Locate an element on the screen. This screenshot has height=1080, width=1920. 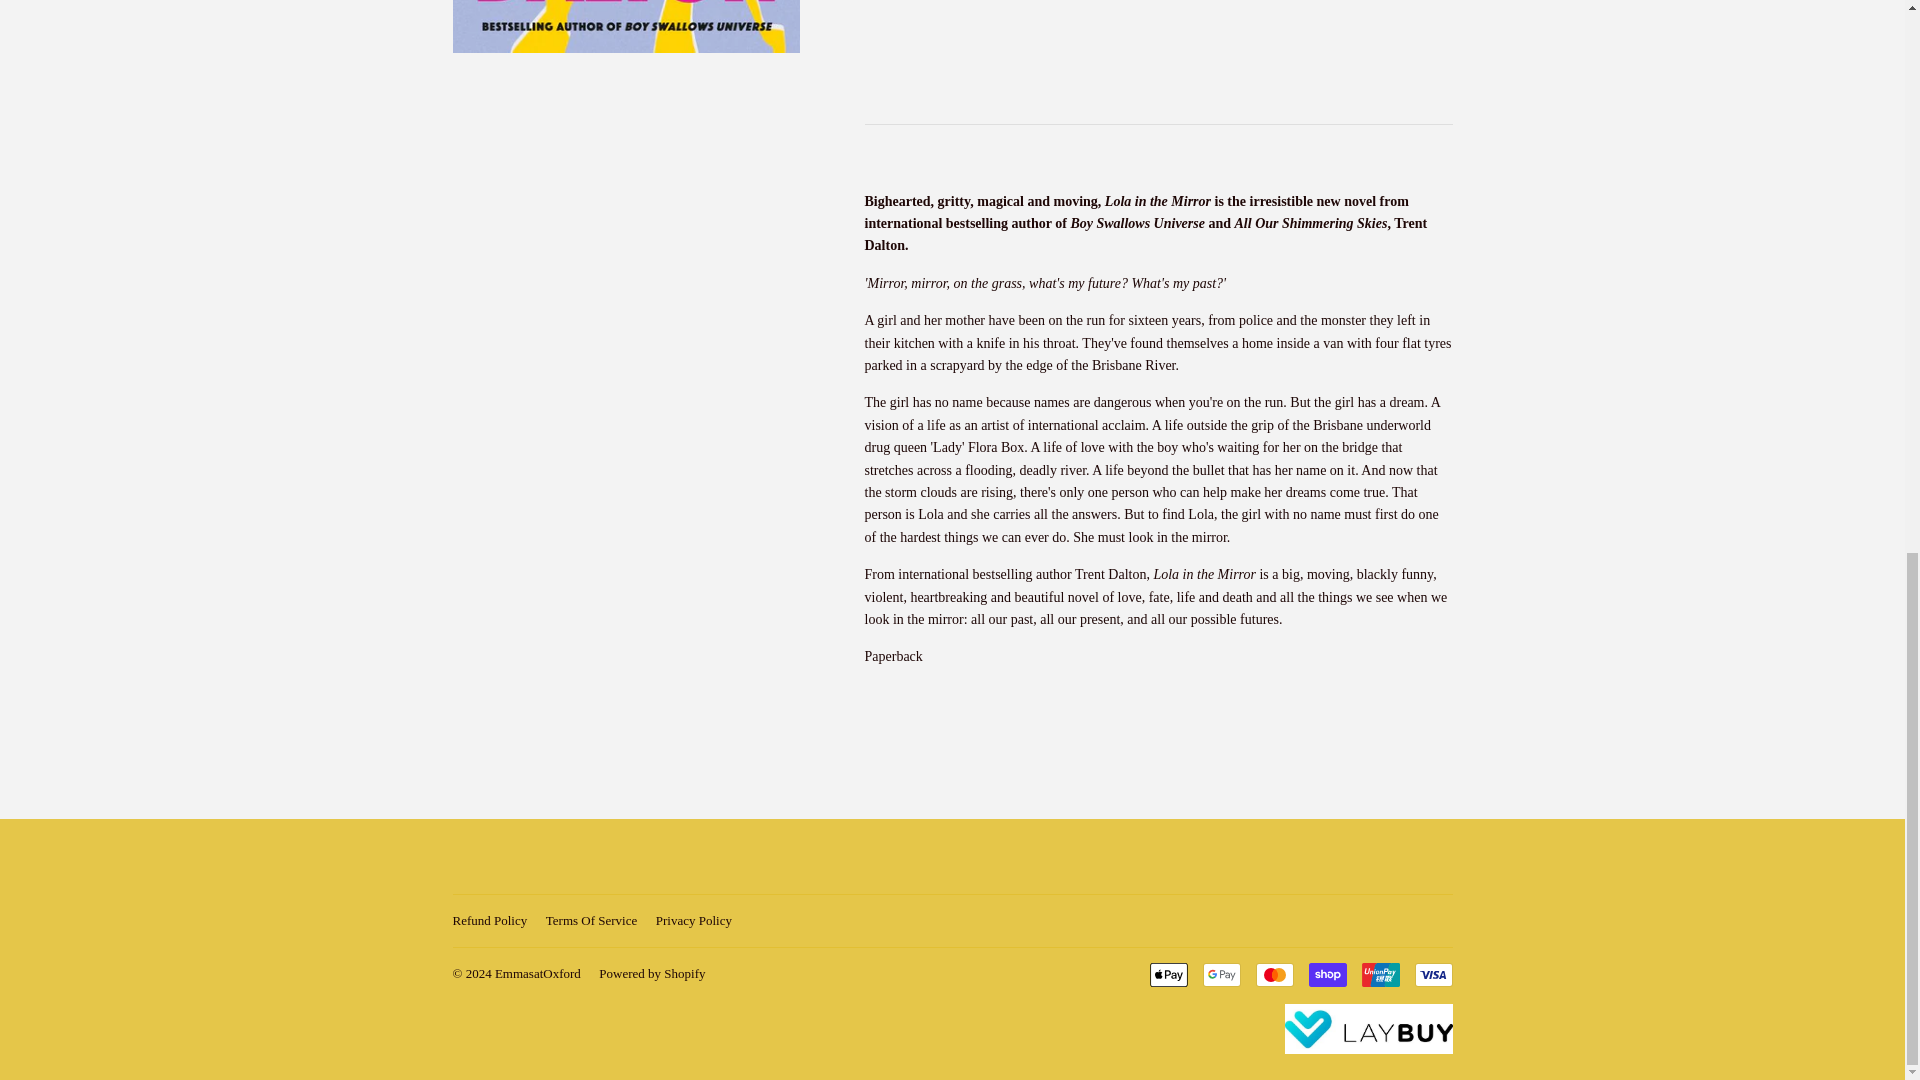
Mastercard is located at coordinates (1274, 975).